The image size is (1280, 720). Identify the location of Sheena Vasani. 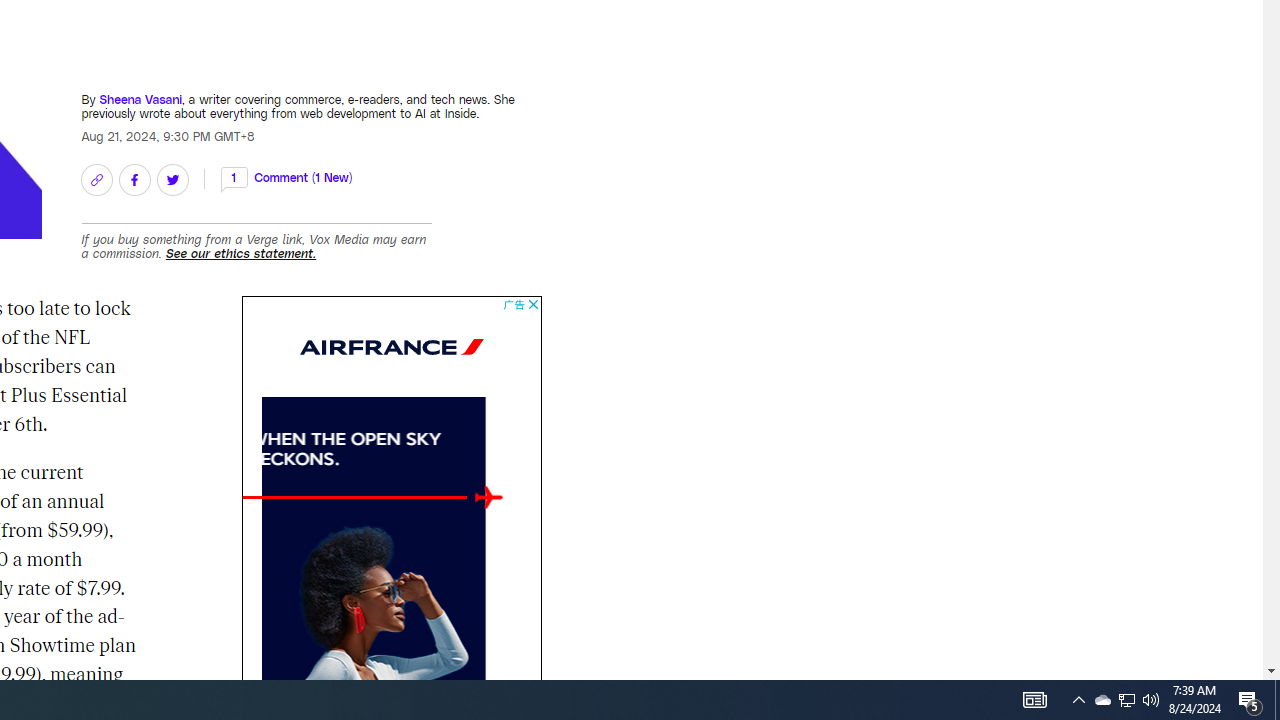
(140, 98).